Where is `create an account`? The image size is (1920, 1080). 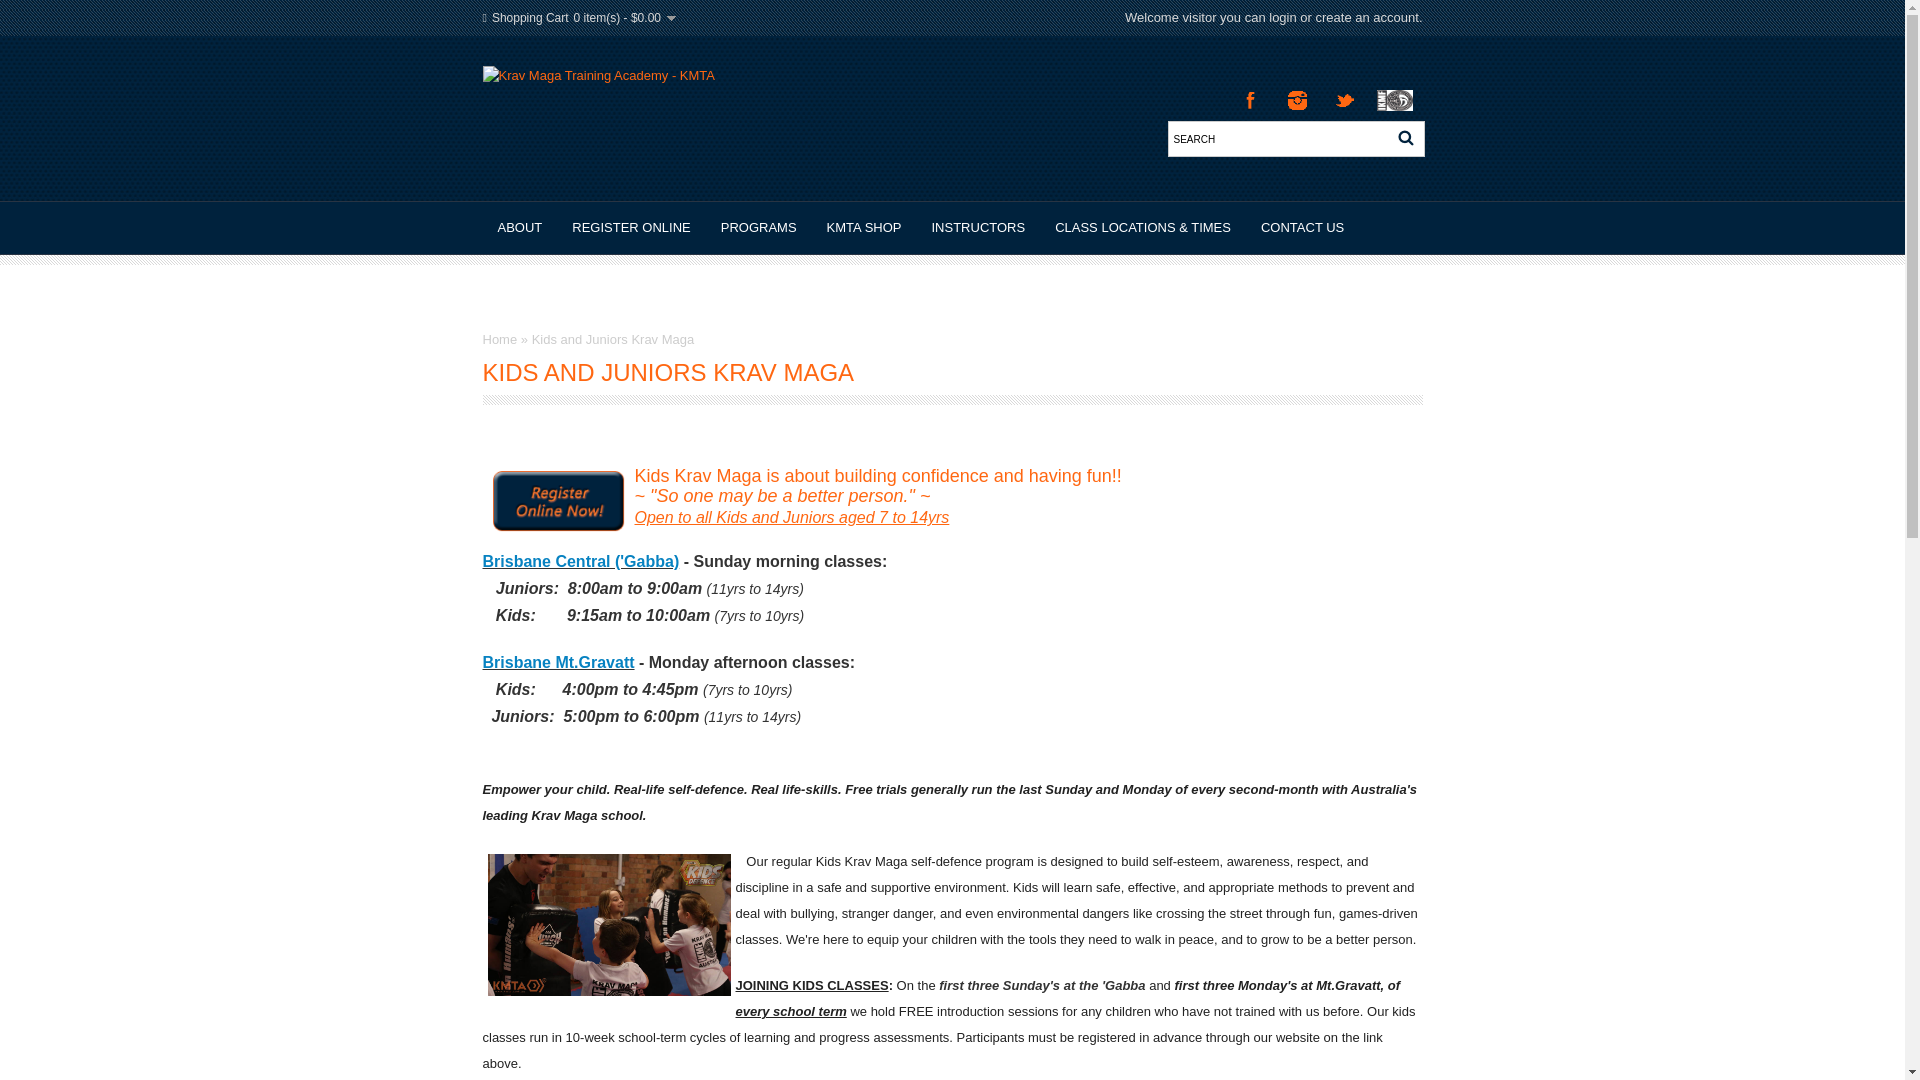
create an account is located at coordinates (1368, 18).